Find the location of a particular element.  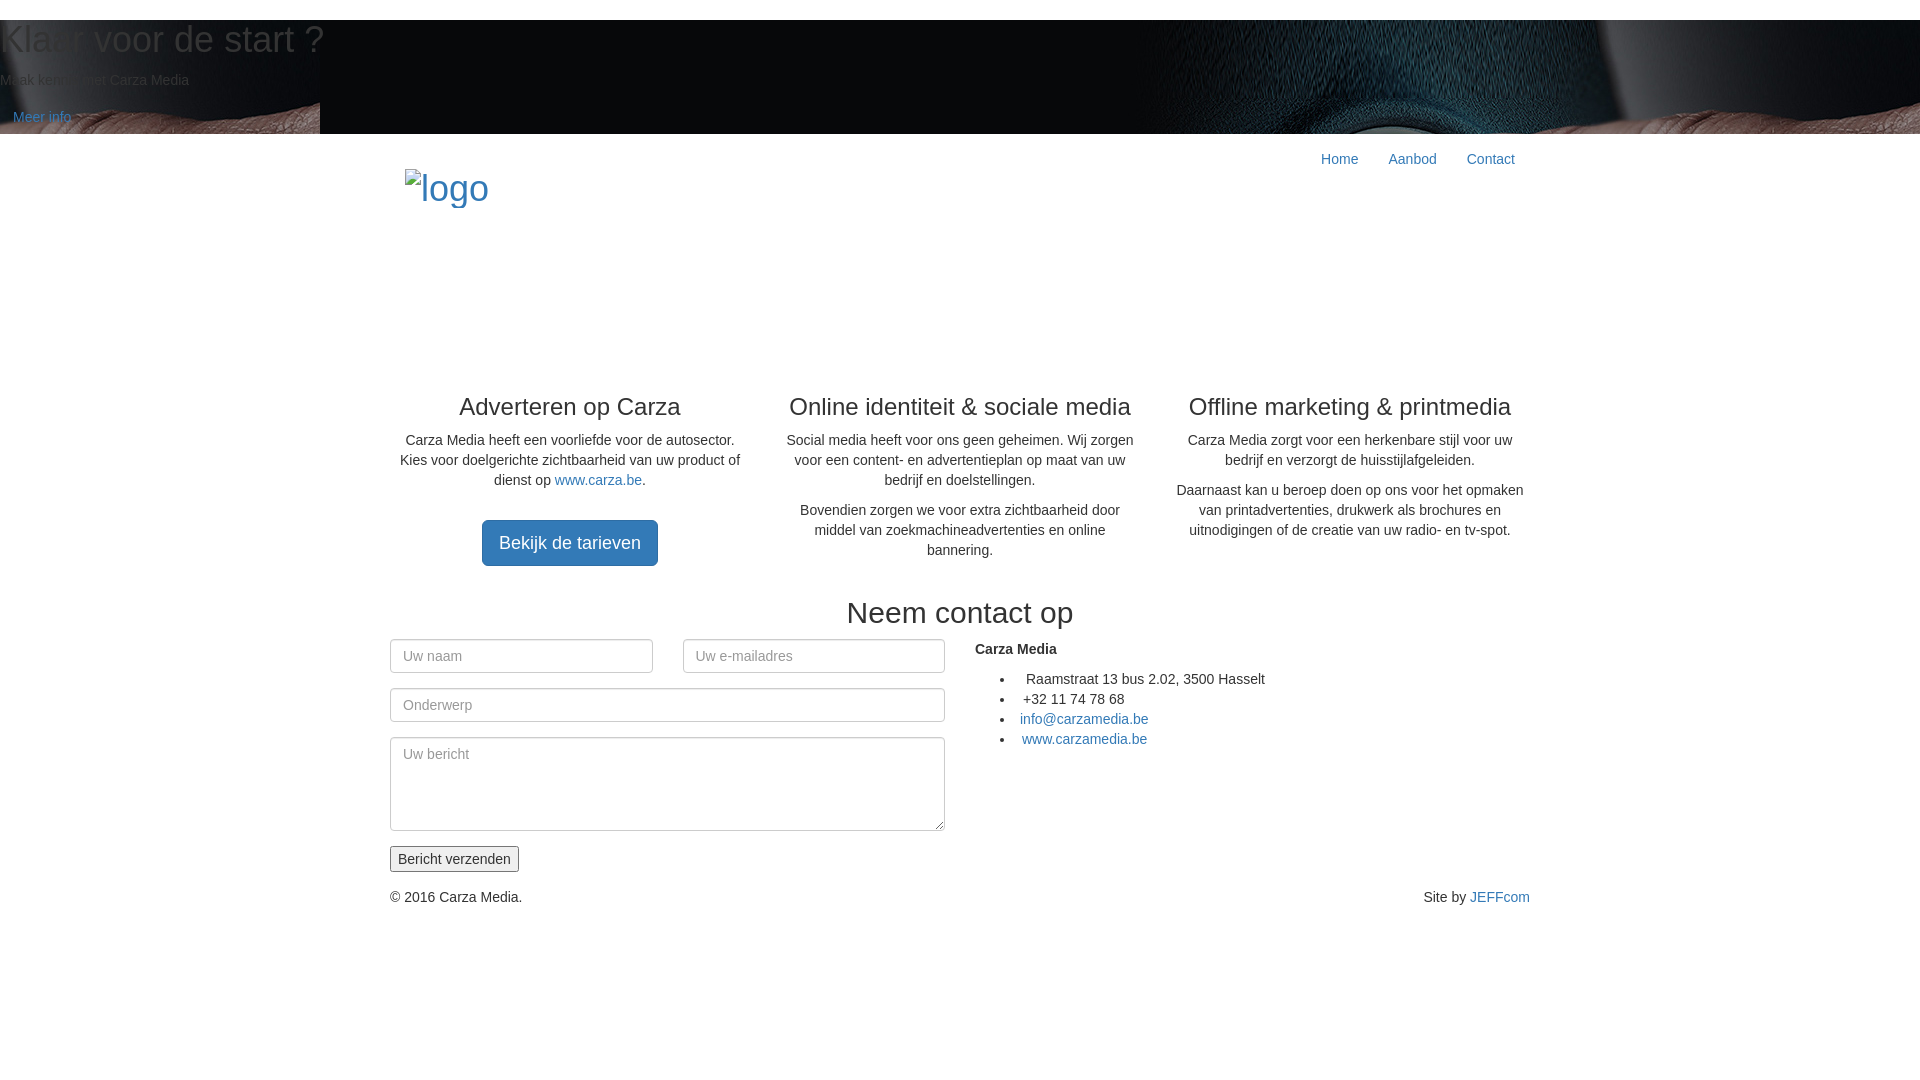

www.carzamedia.be is located at coordinates (1084, 739).